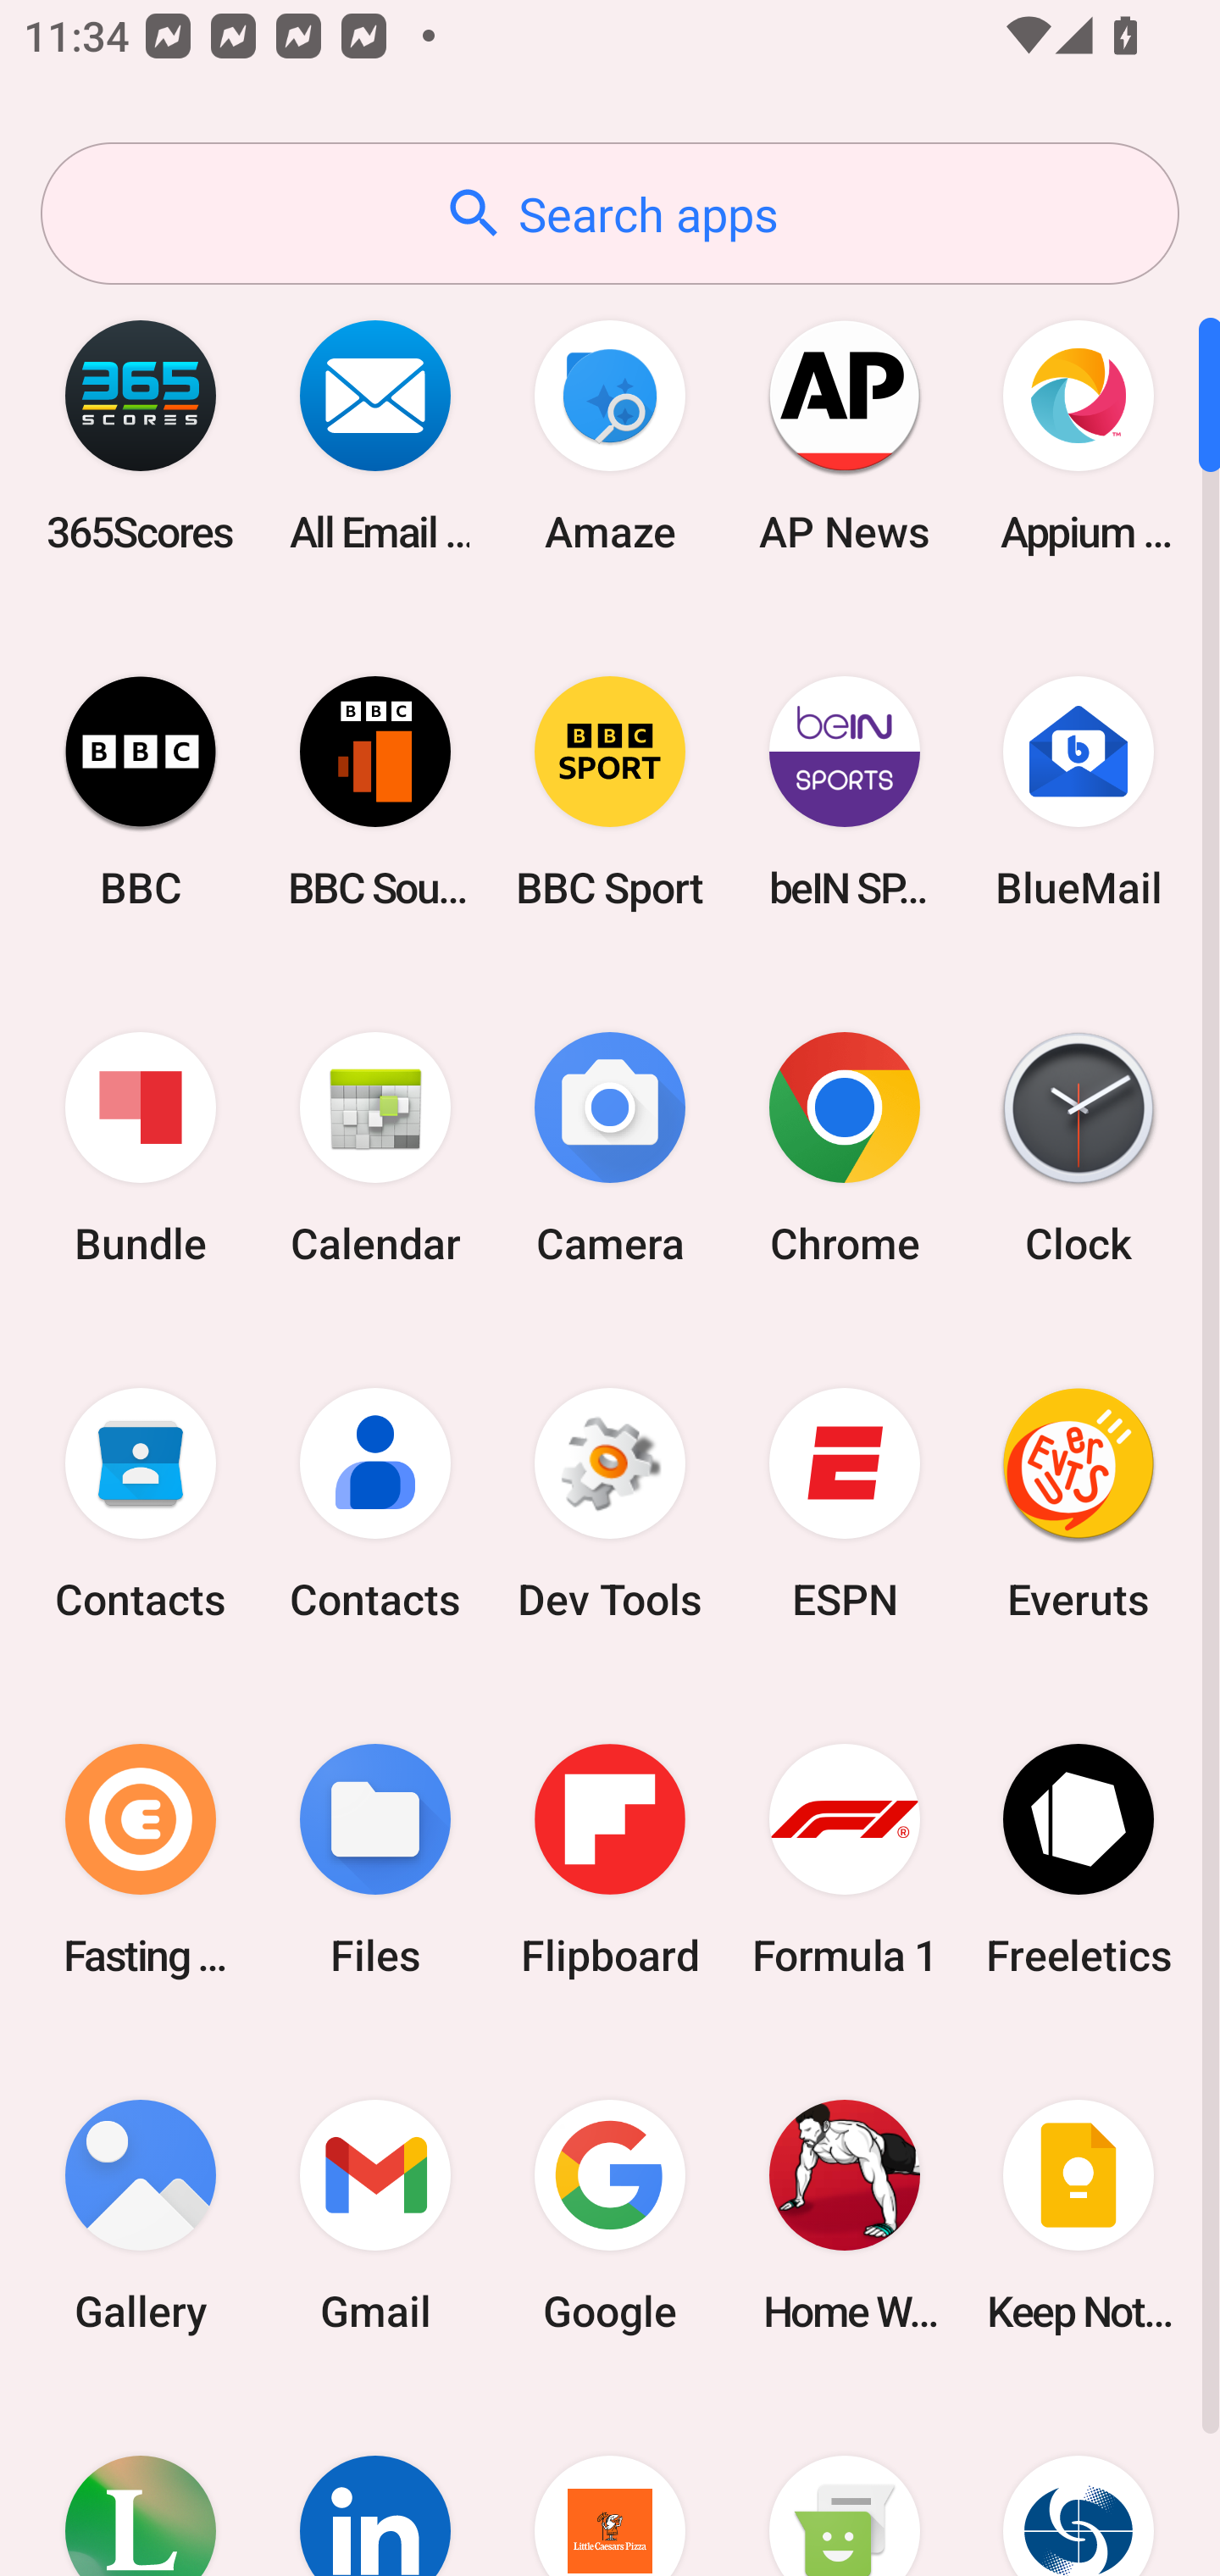 The width and height of the screenshot is (1220, 2576). I want to click on Contacts, so click(141, 1504).